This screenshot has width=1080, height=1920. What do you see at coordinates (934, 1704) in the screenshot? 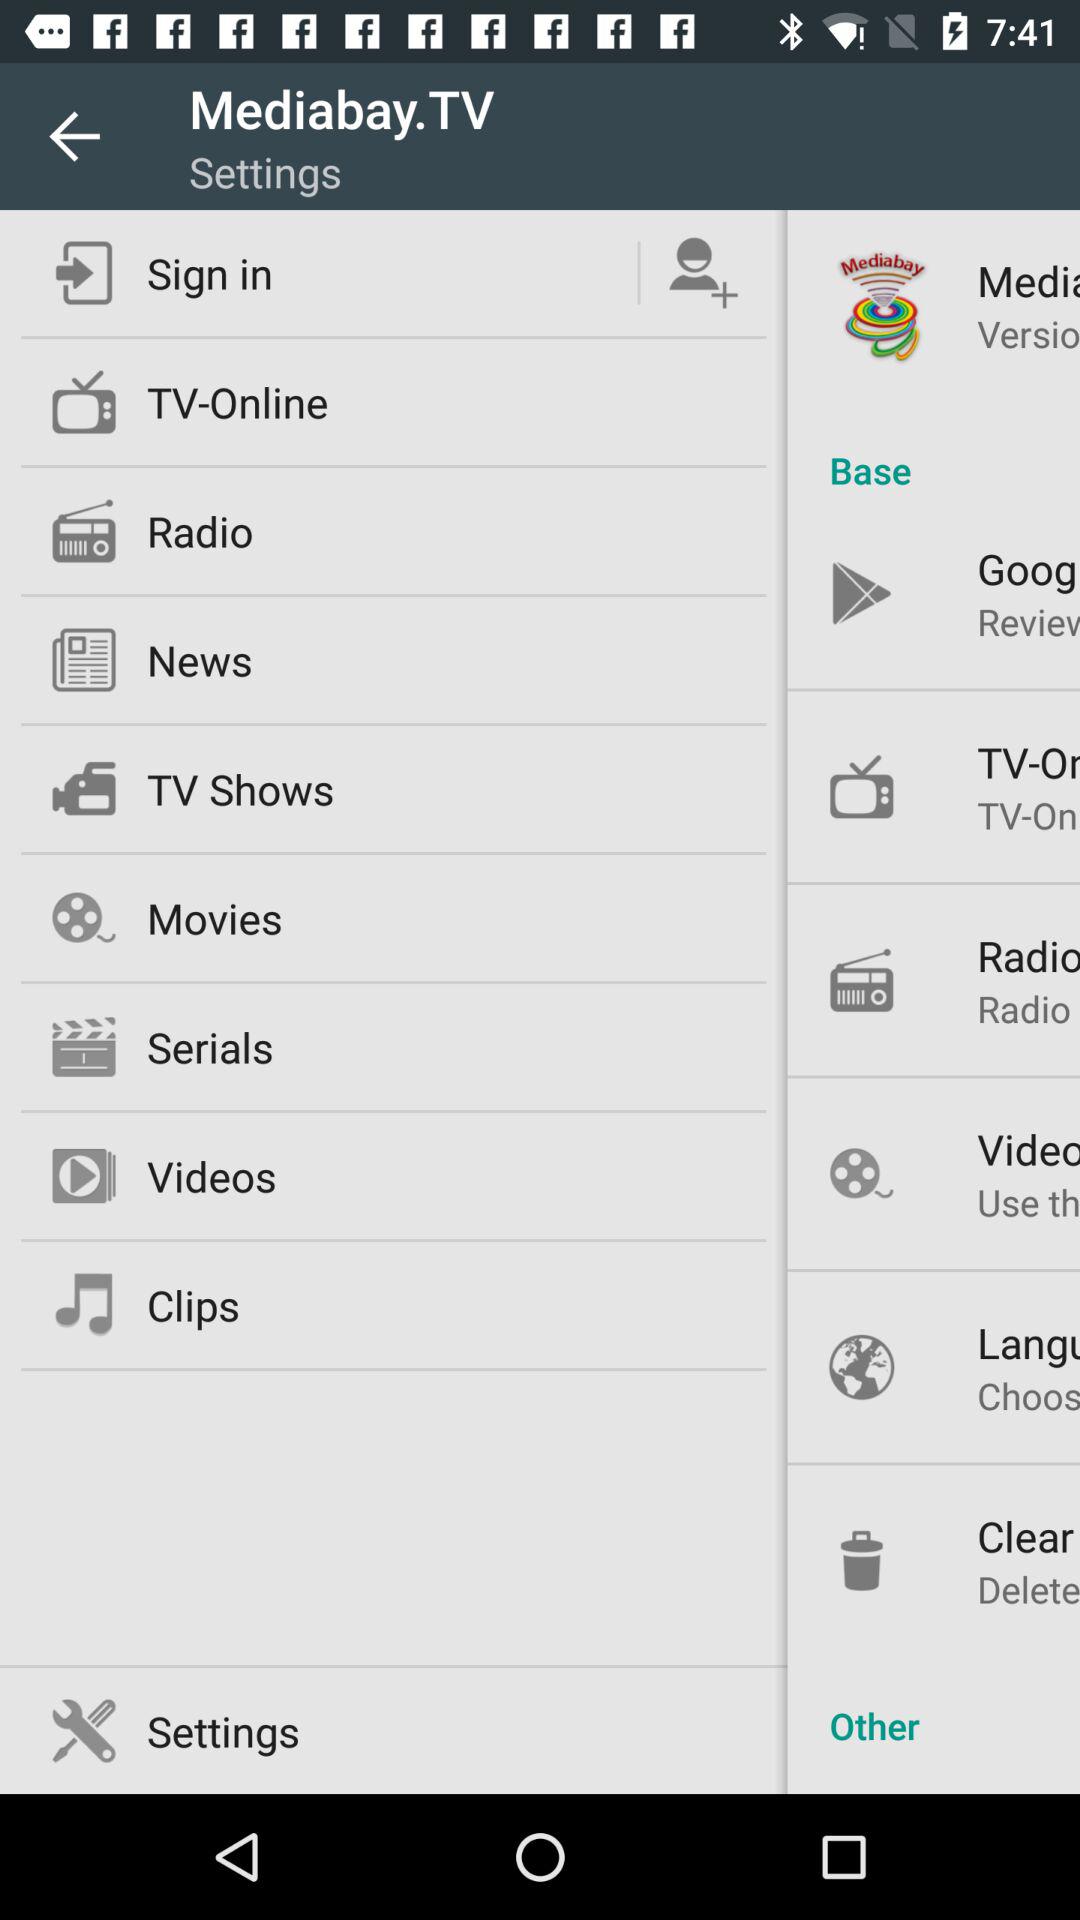
I see `turn off the icon below the delete data and icon` at bounding box center [934, 1704].